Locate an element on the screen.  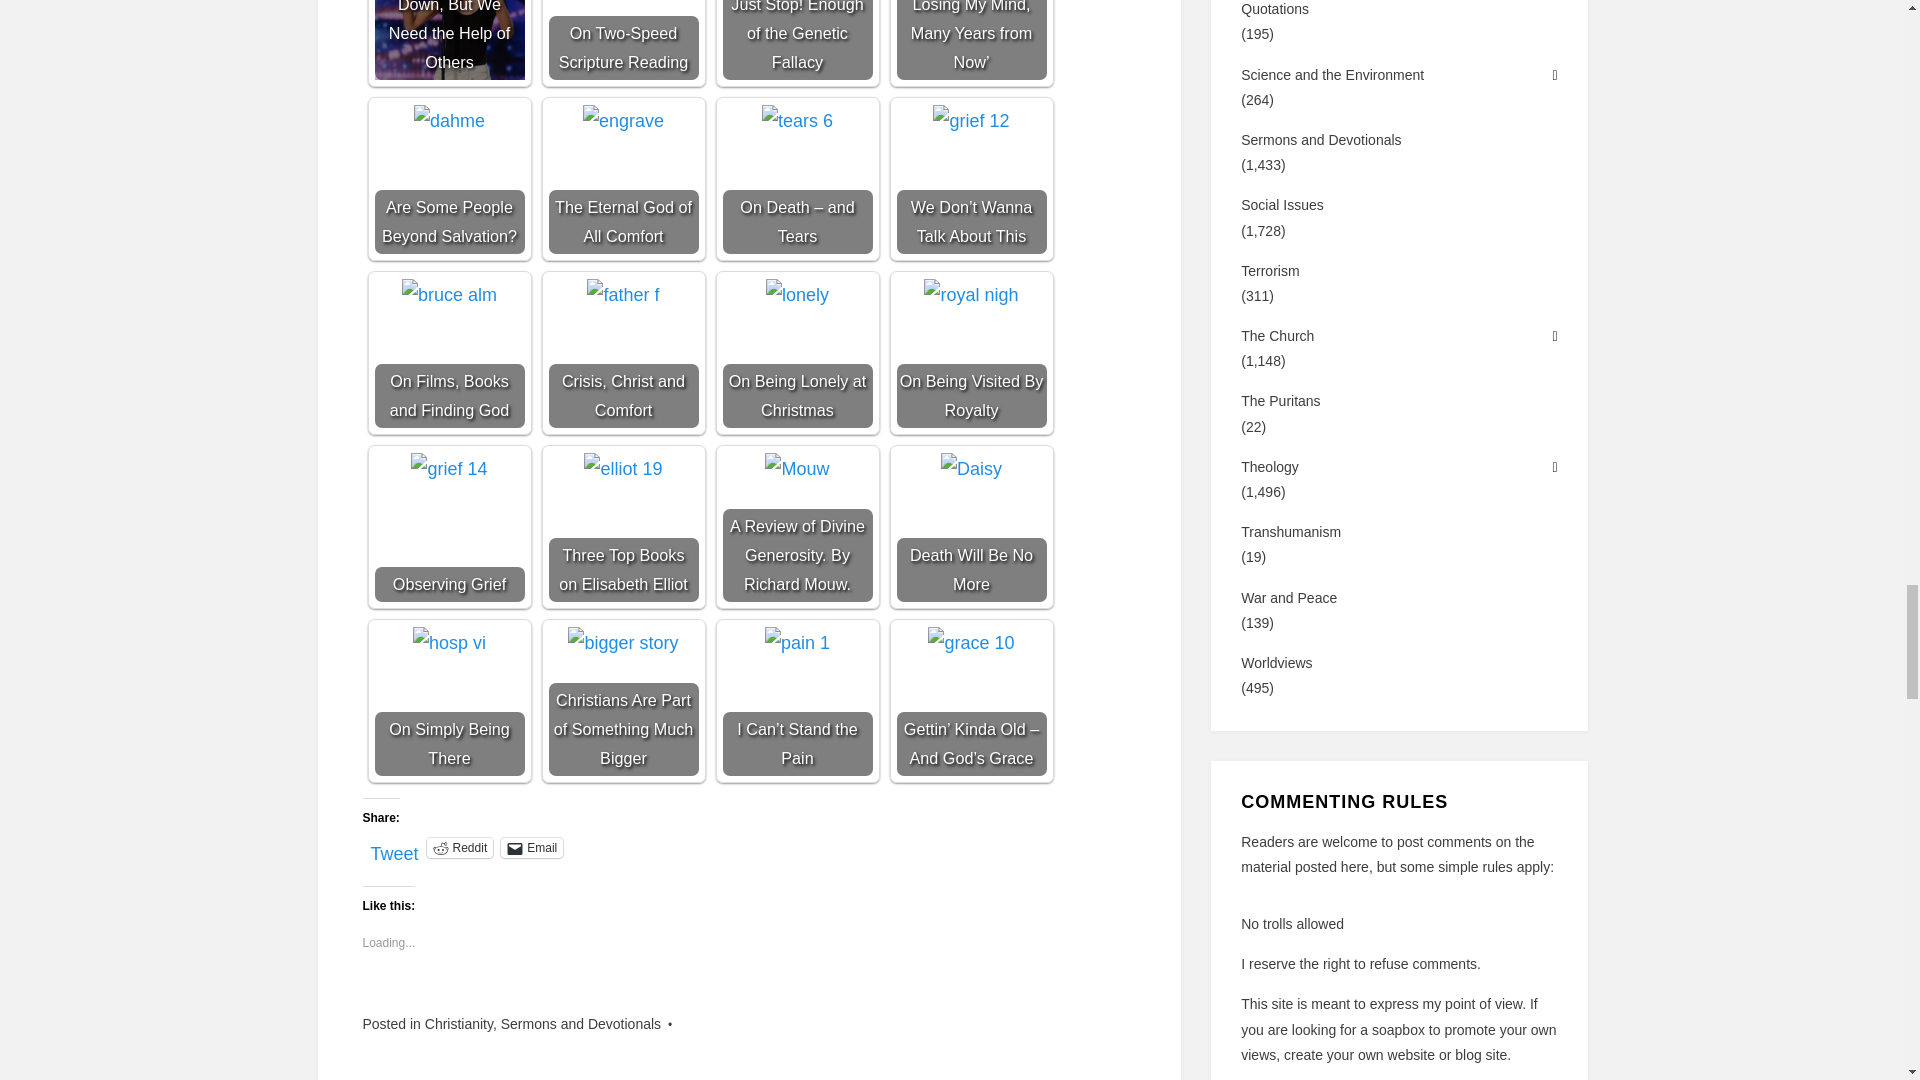
Just Stop! Enough of the Genetic Fallacy is located at coordinates (796, 40).